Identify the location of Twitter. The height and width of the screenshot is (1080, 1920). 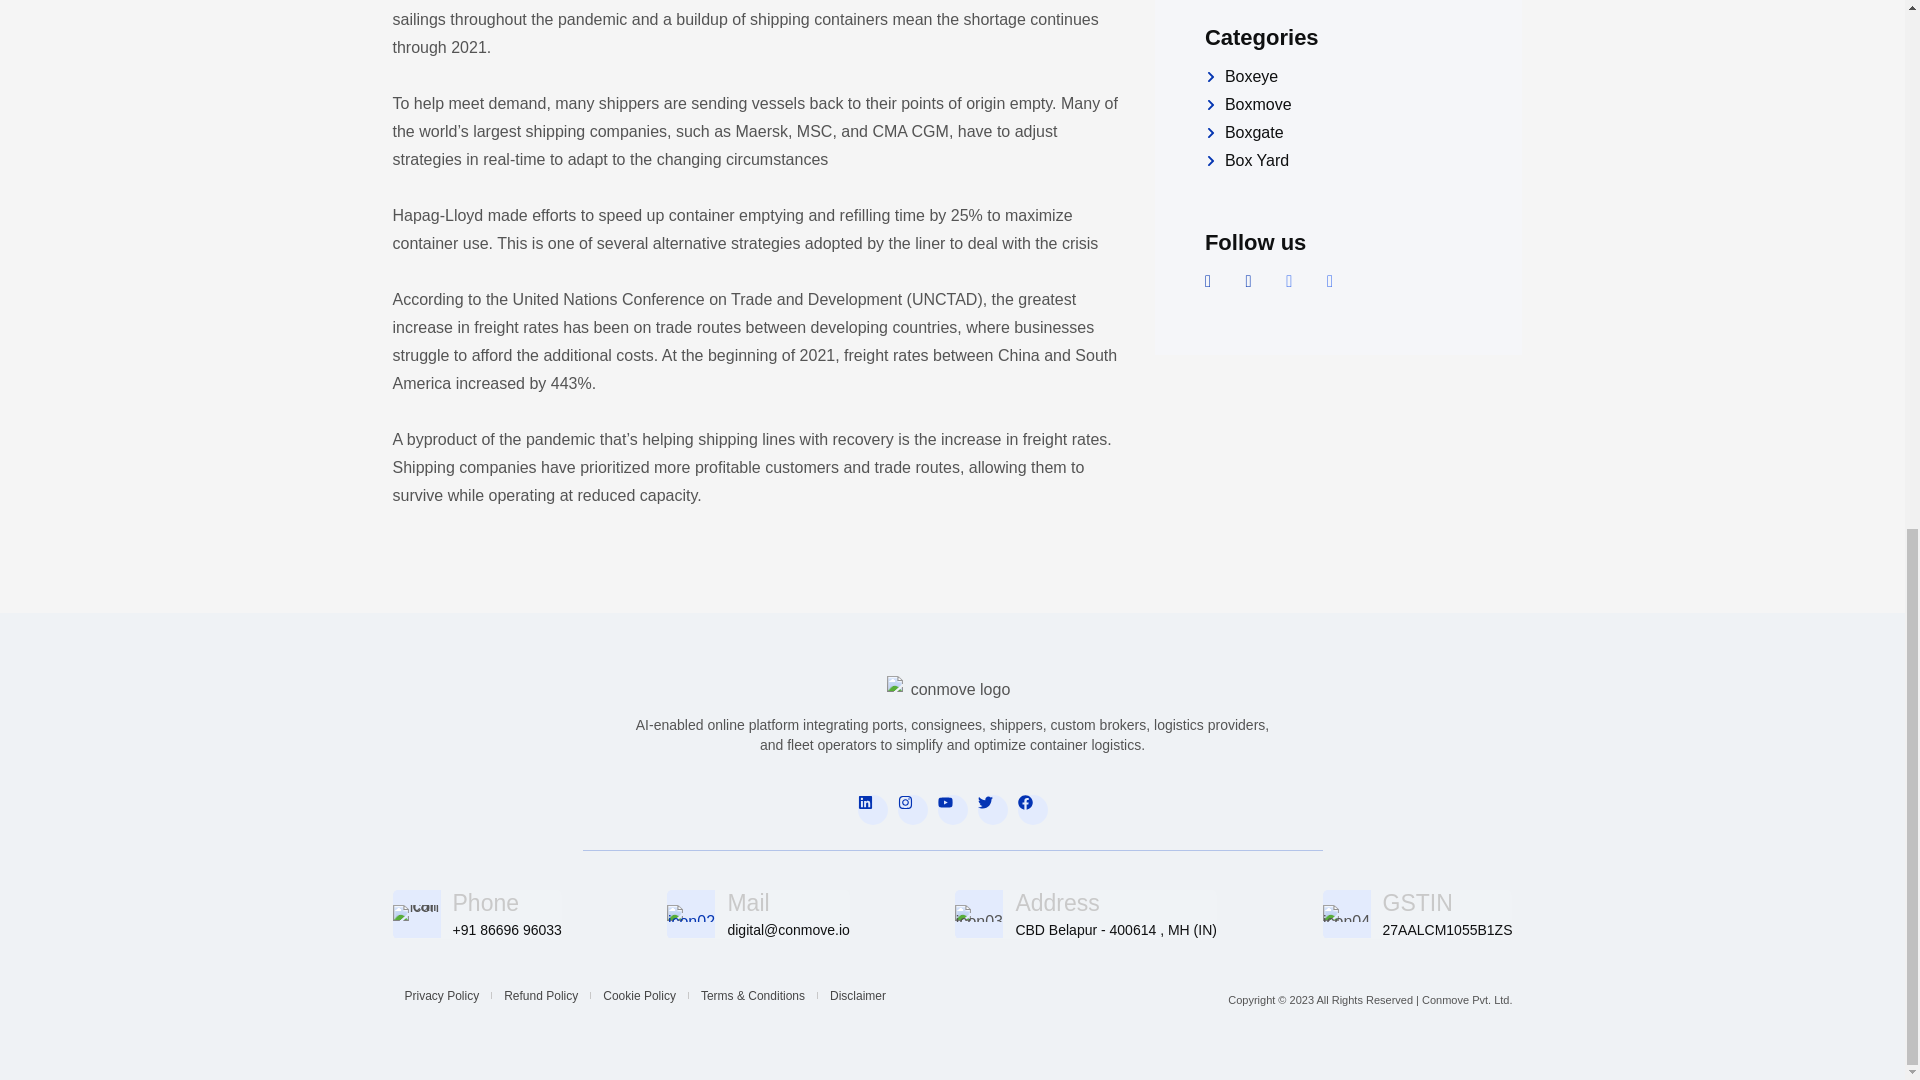
(992, 810).